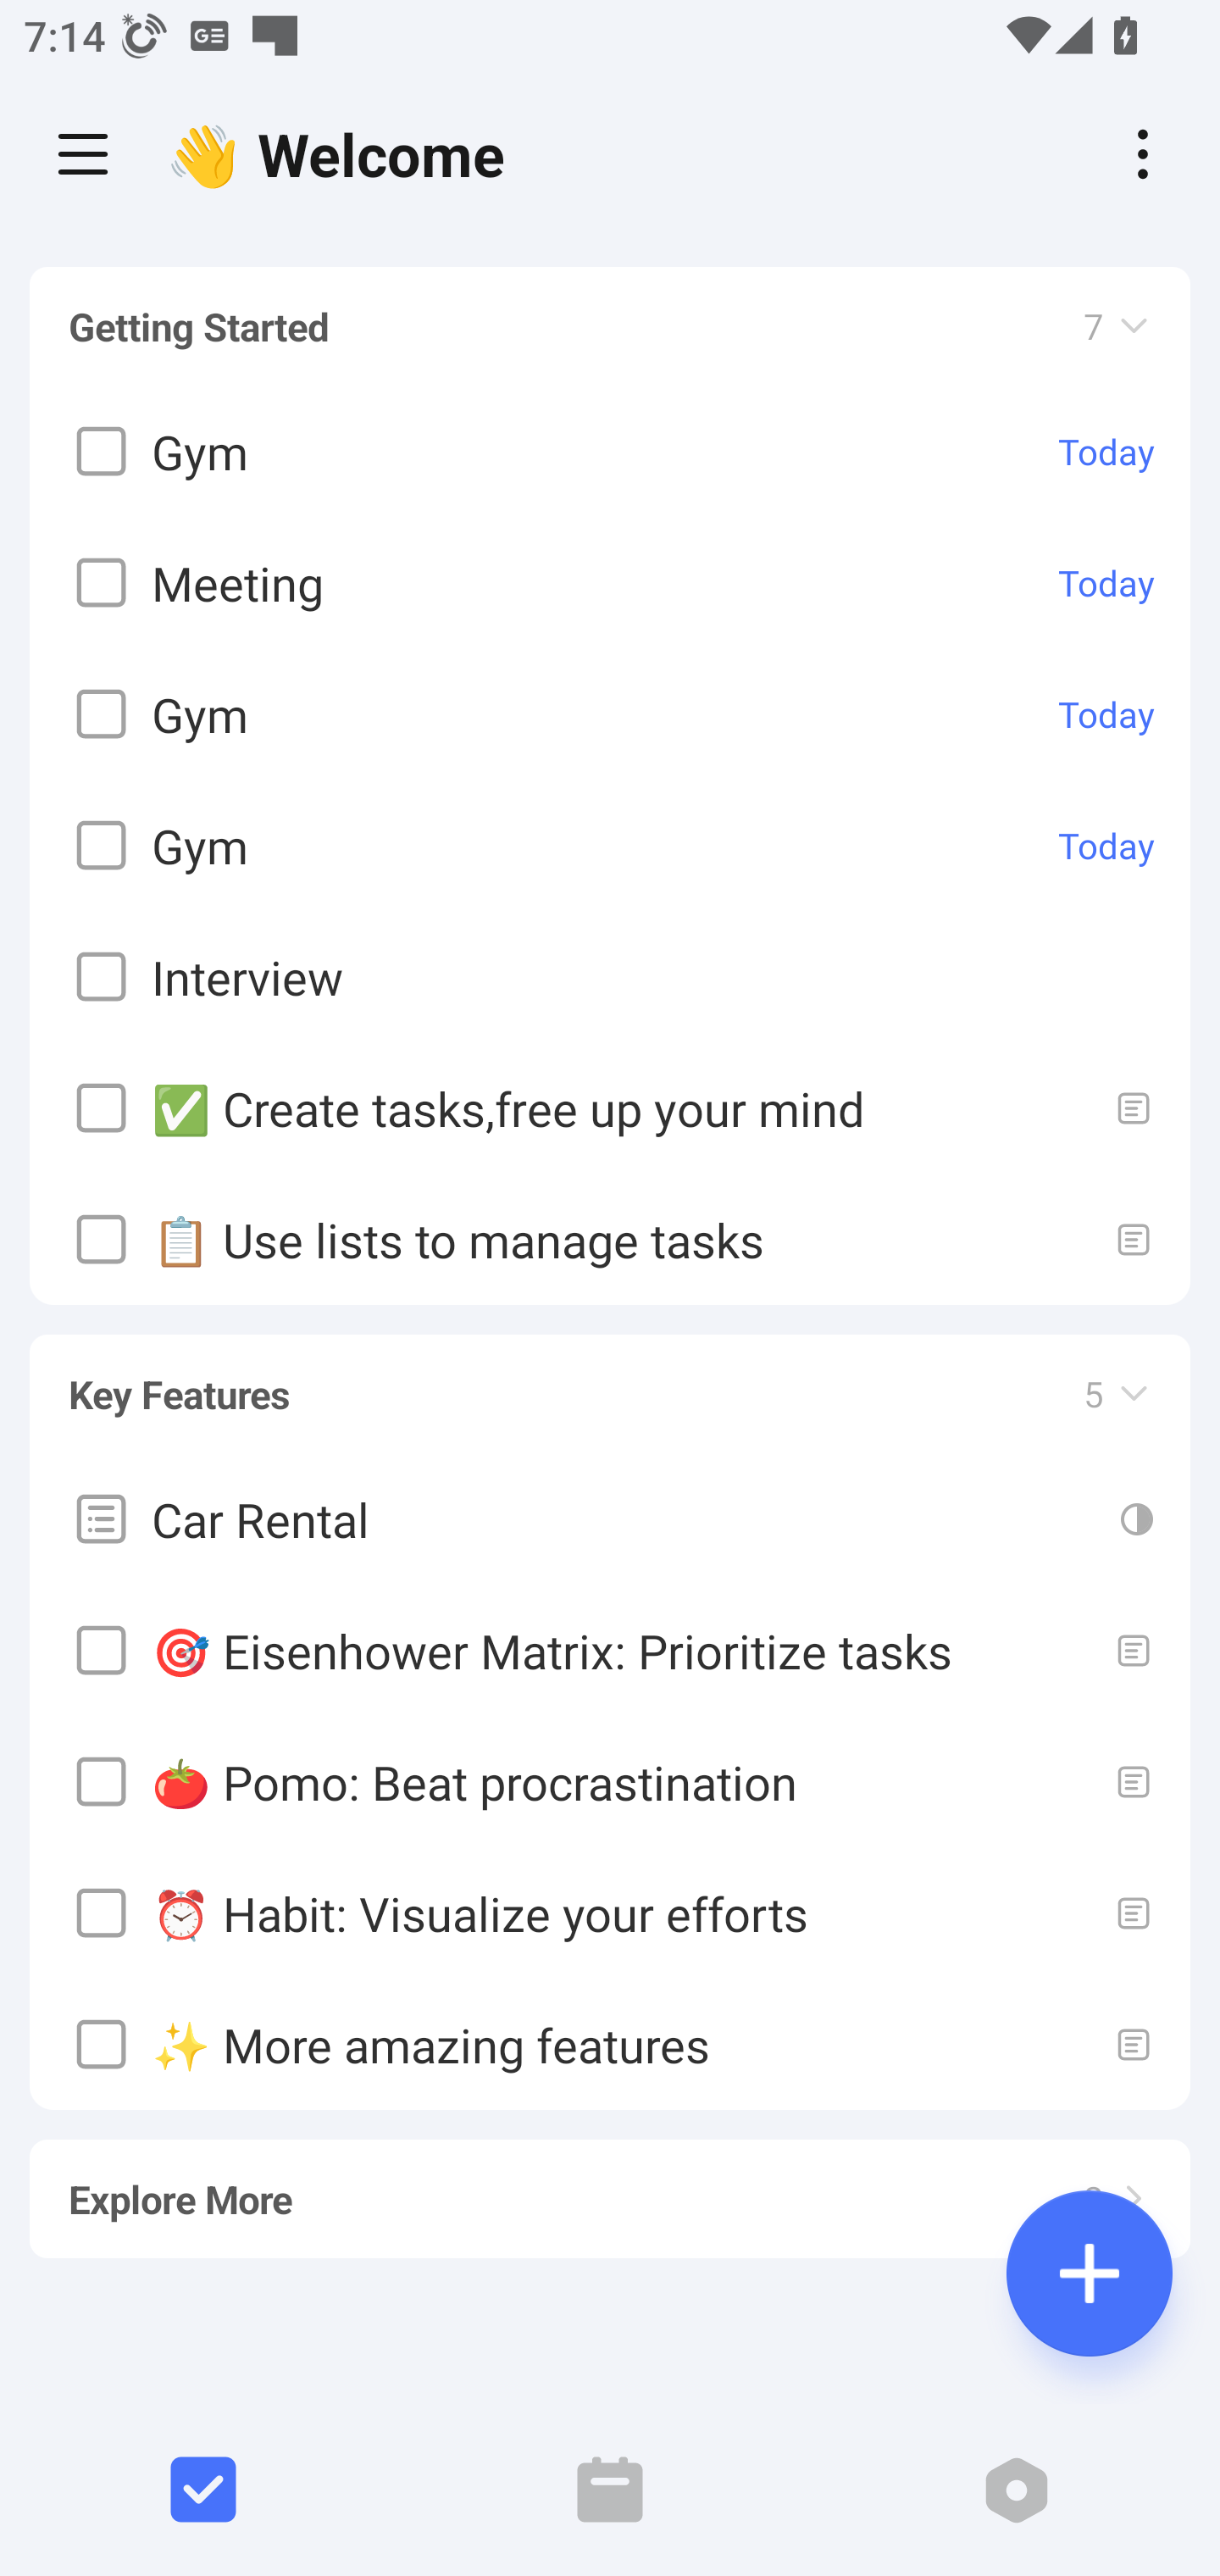  What do you see at coordinates (1106, 583) in the screenshot?
I see `Today` at bounding box center [1106, 583].